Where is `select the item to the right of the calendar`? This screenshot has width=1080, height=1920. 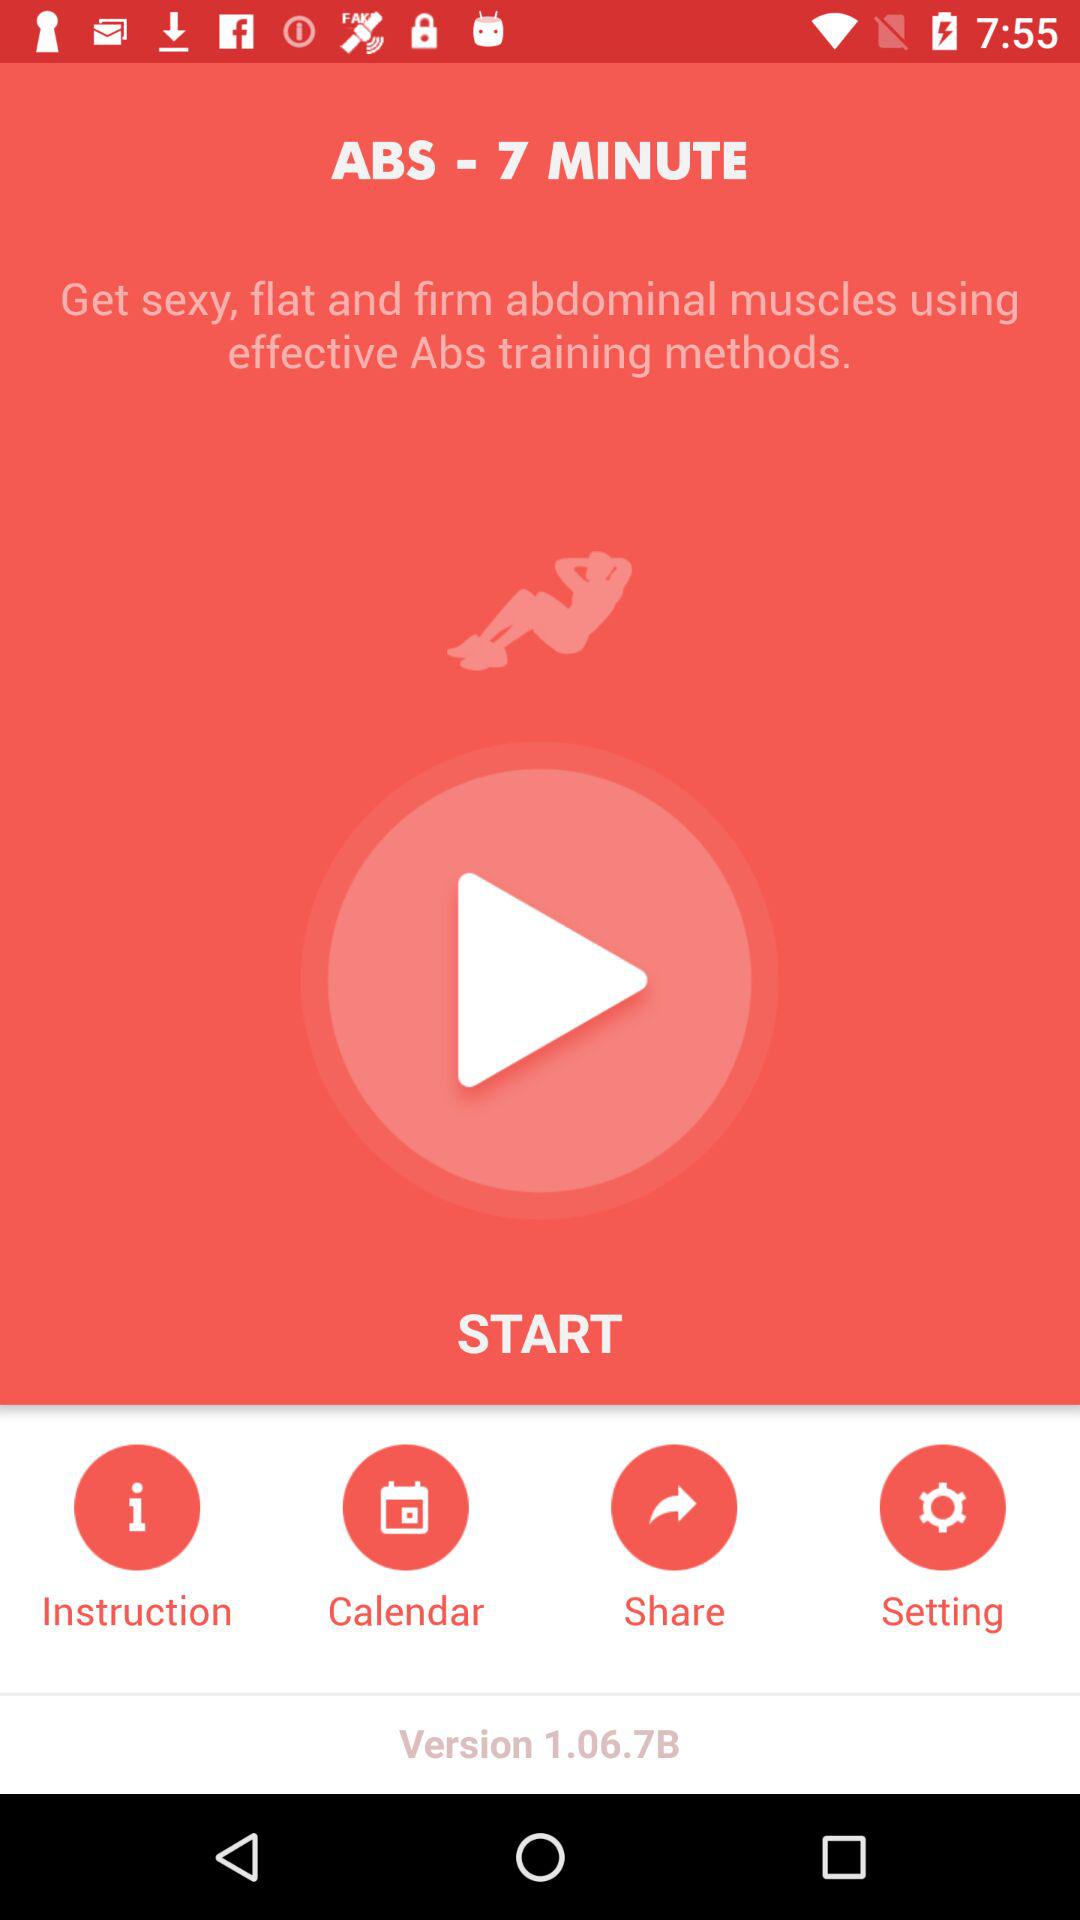 select the item to the right of the calendar is located at coordinates (674, 1540).